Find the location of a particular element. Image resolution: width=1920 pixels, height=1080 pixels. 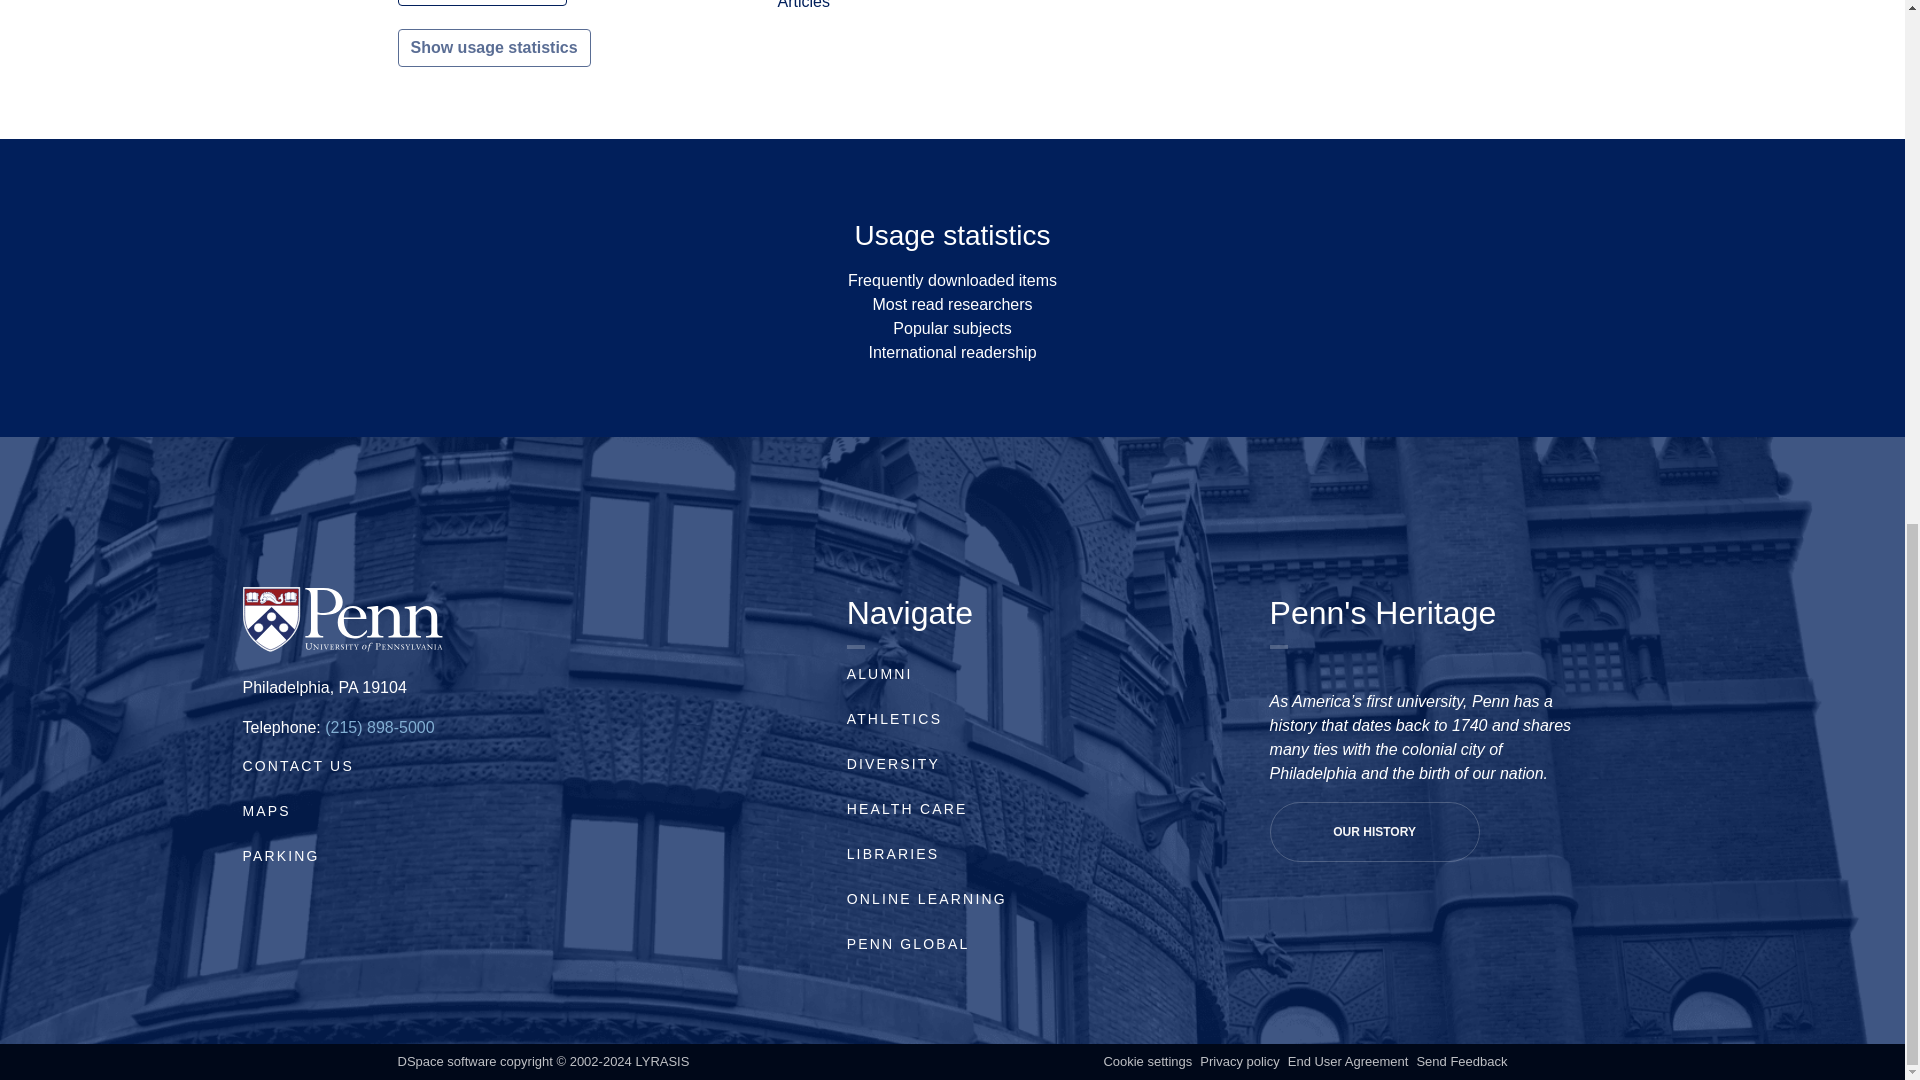

International readership is located at coordinates (952, 352).